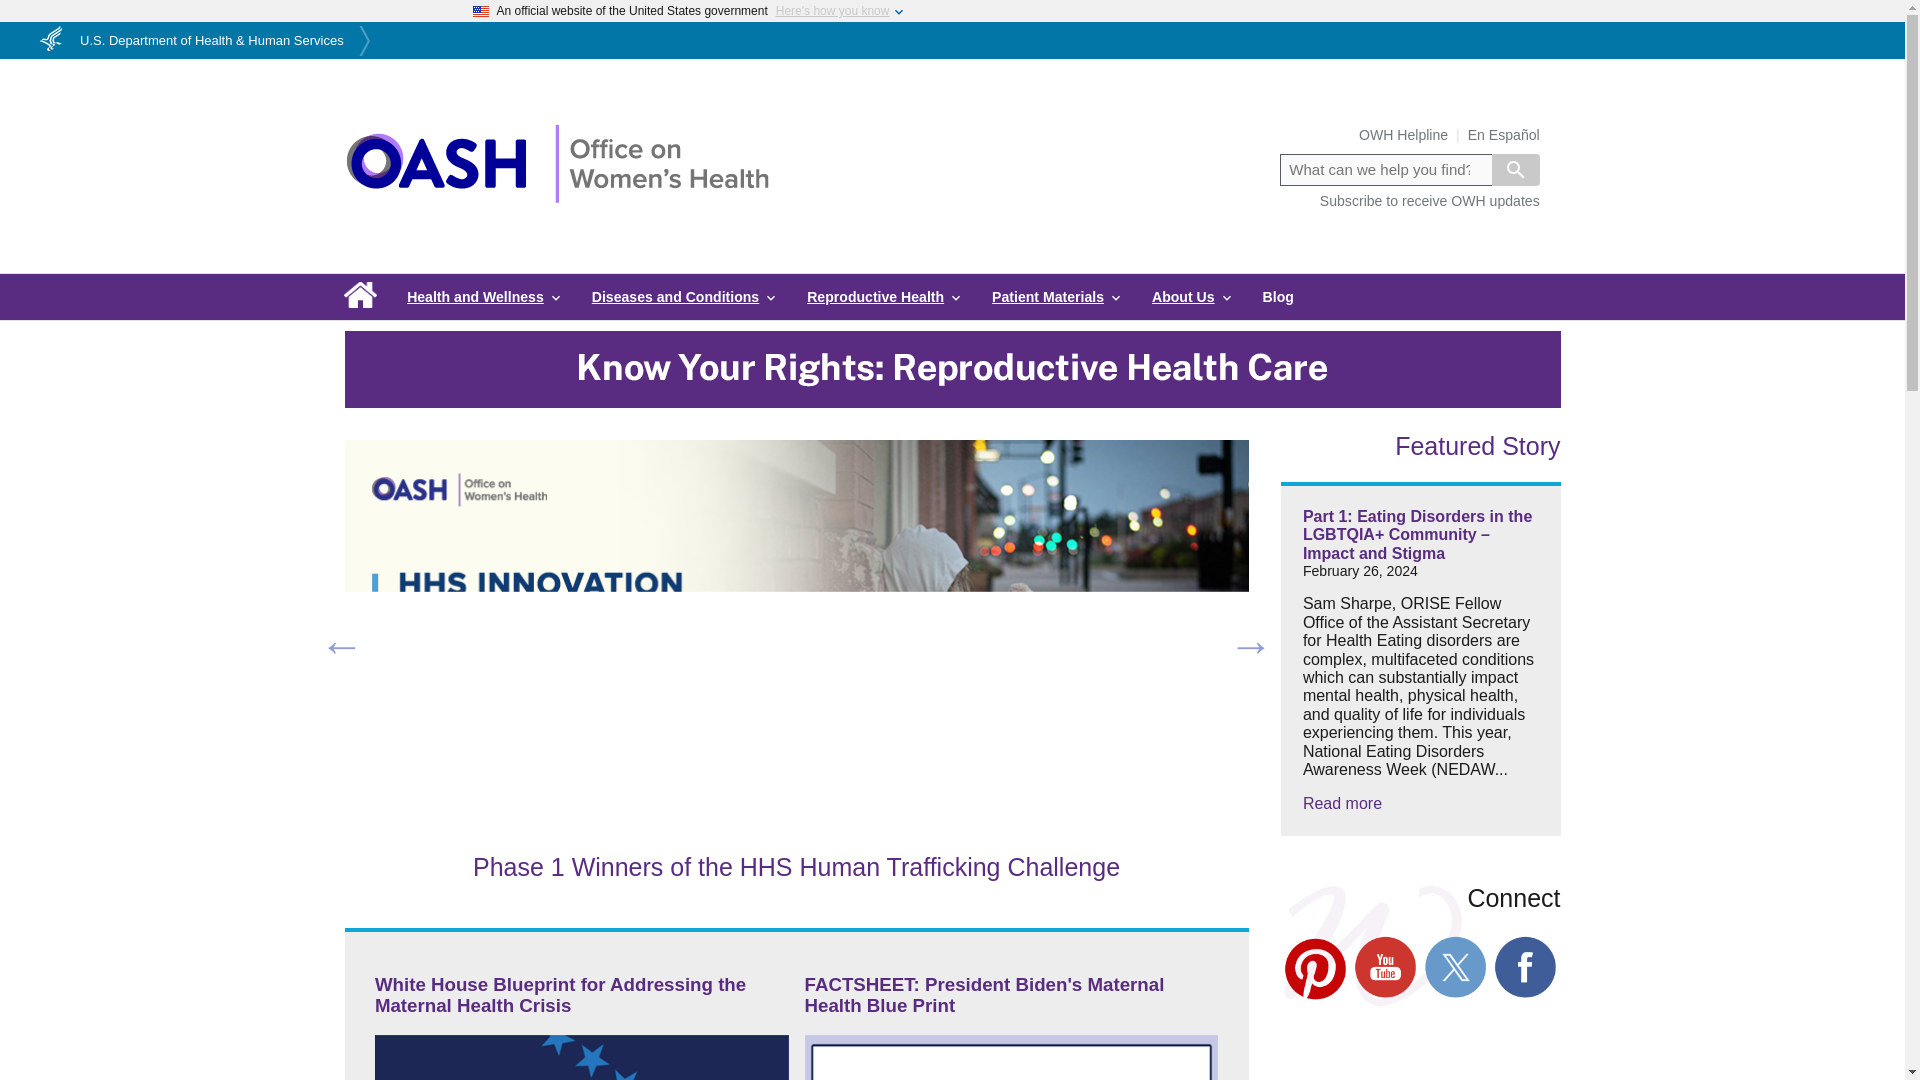 The width and height of the screenshot is (1920, 1080). I want to click on Home, so click(557, 198).